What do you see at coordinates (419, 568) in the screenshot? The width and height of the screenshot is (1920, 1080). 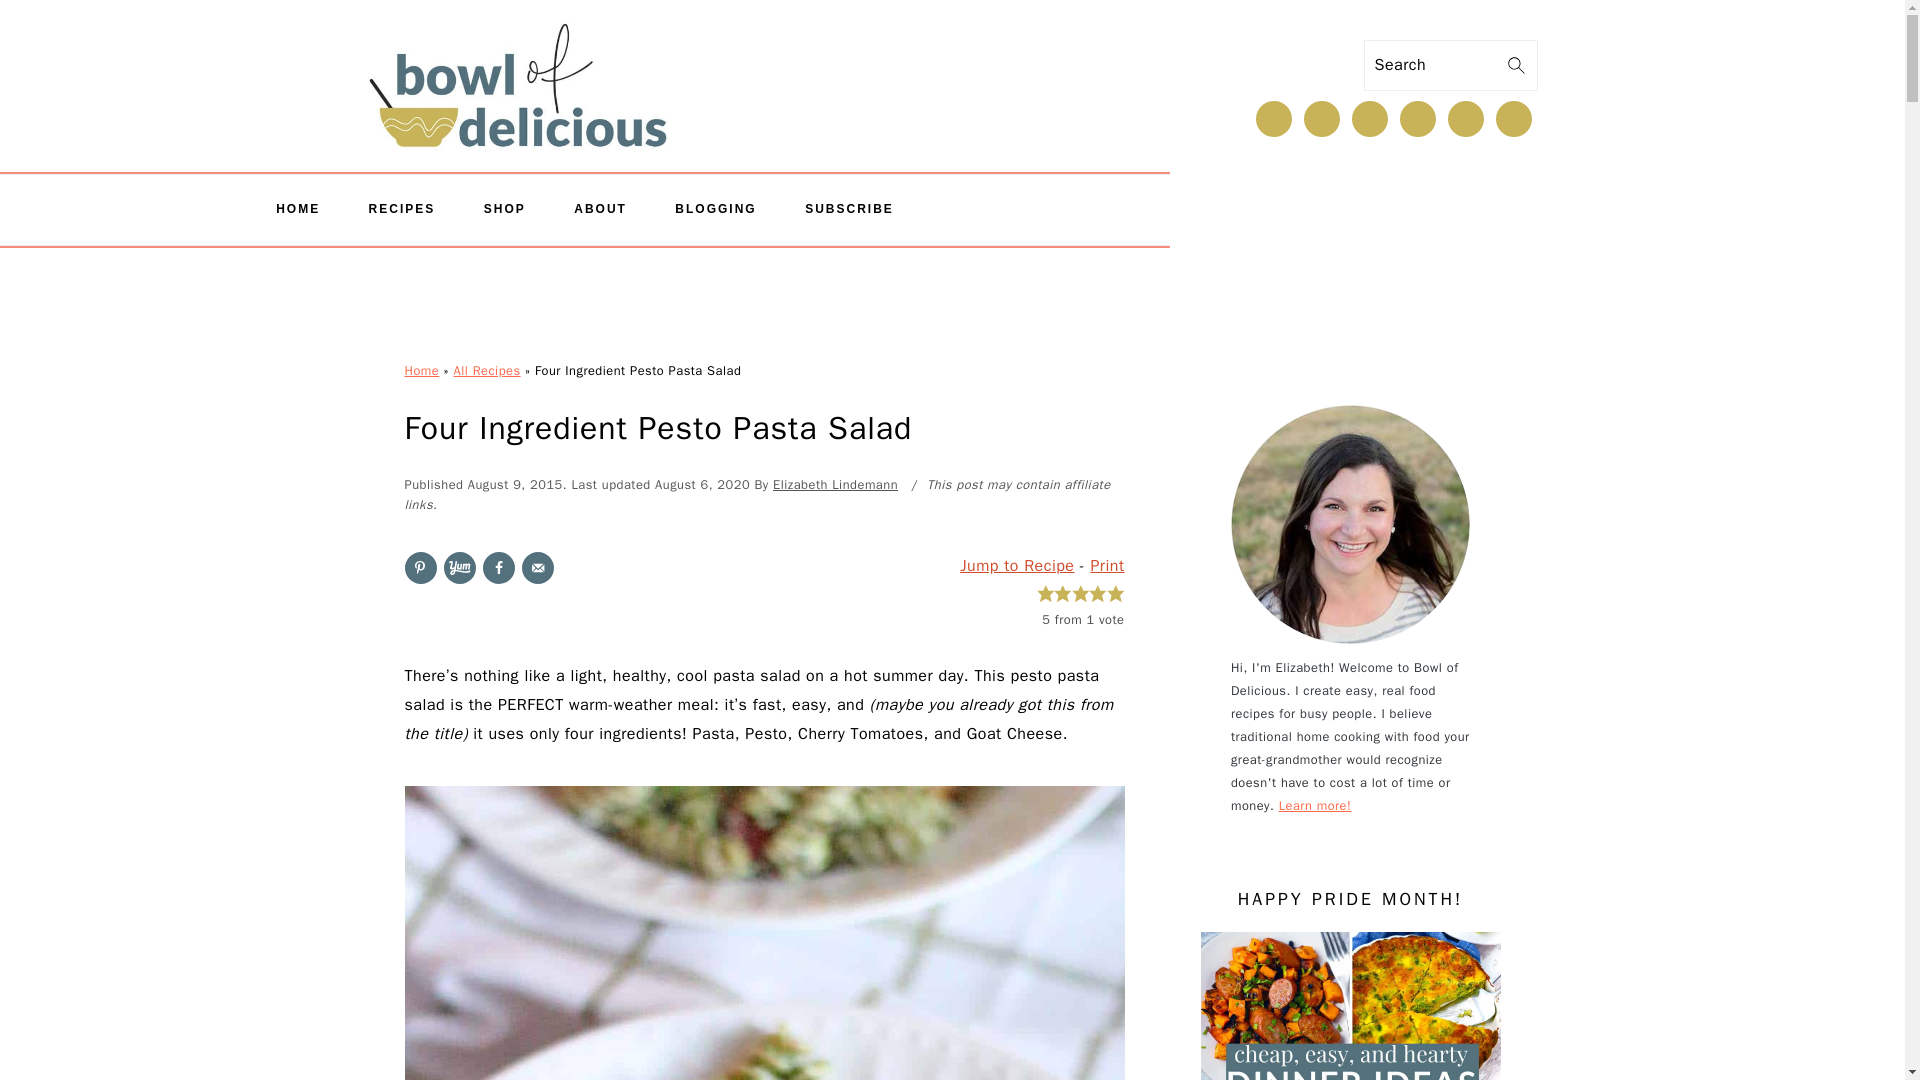 I see `Save to Pinterest` at bounding box center [419, 568].